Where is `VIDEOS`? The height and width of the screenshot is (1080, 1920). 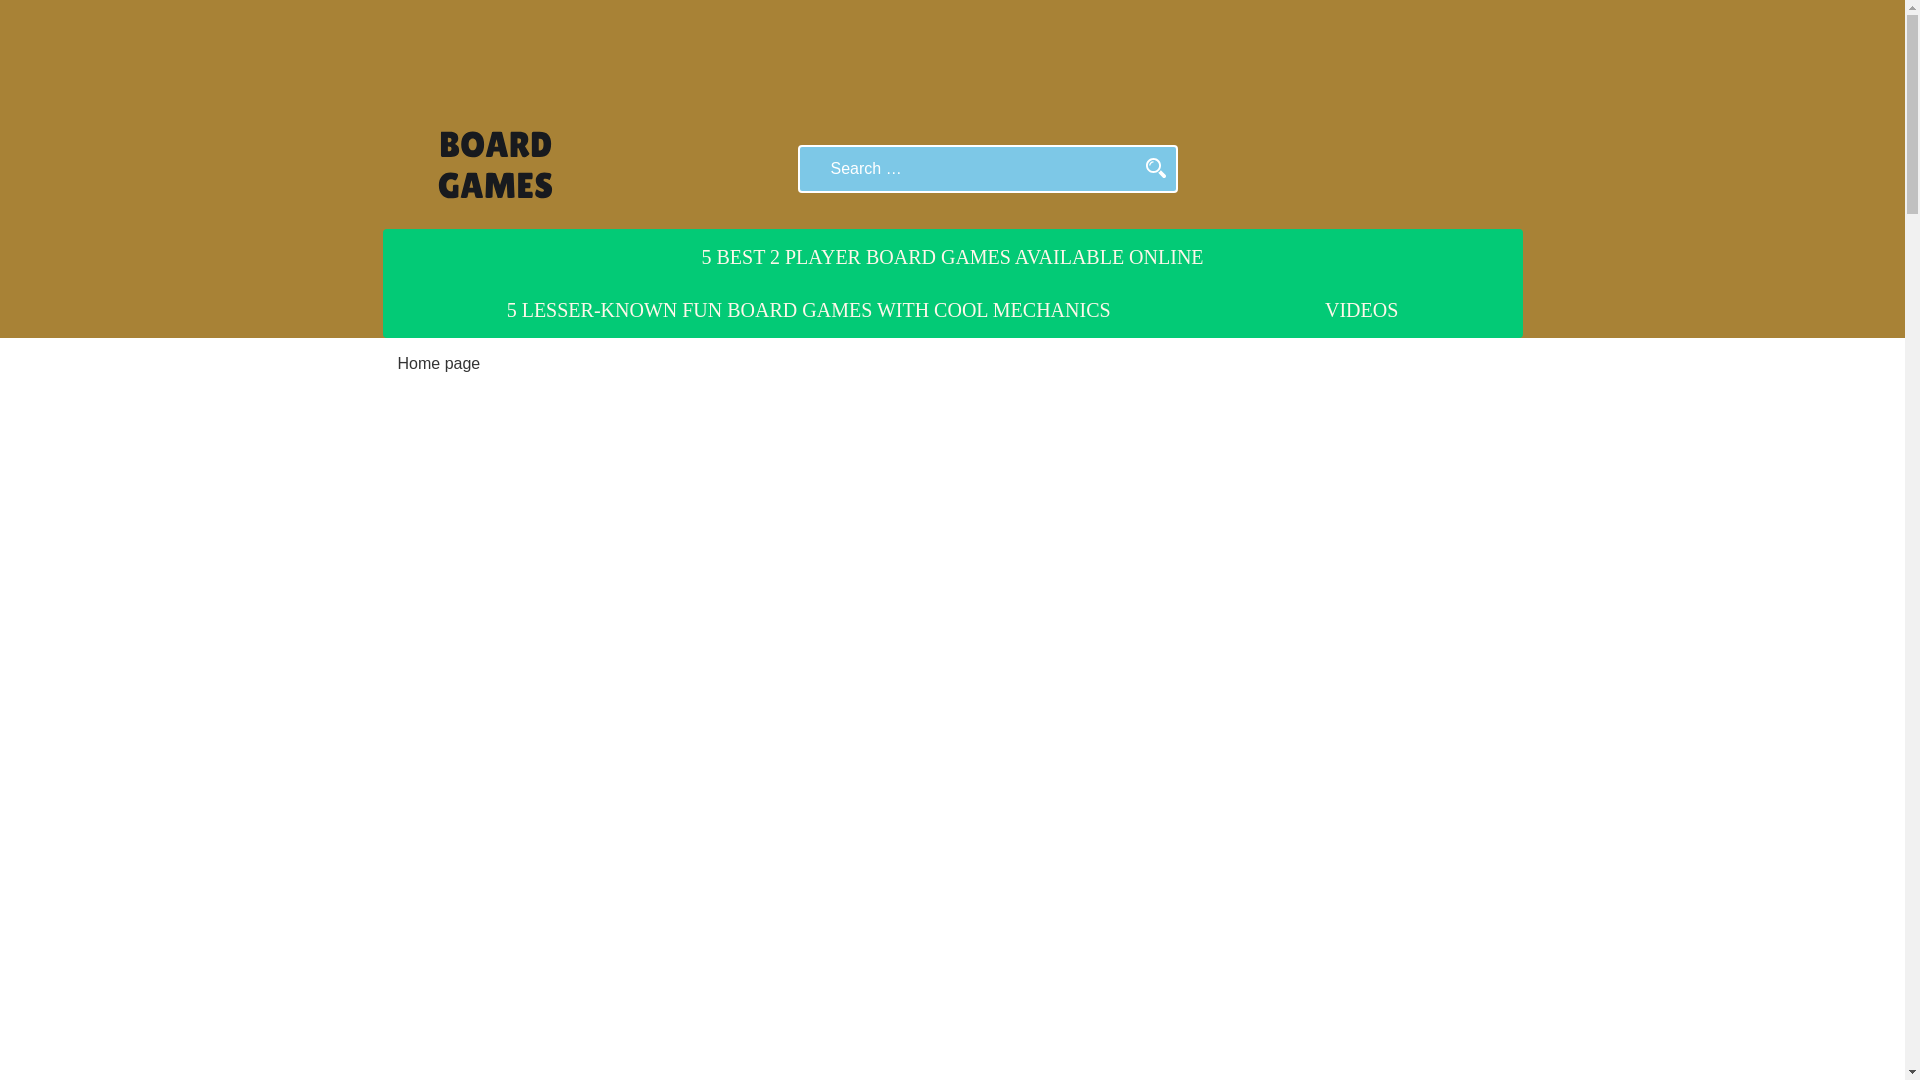
VIDEOS is located at coordinates (1361, 310).